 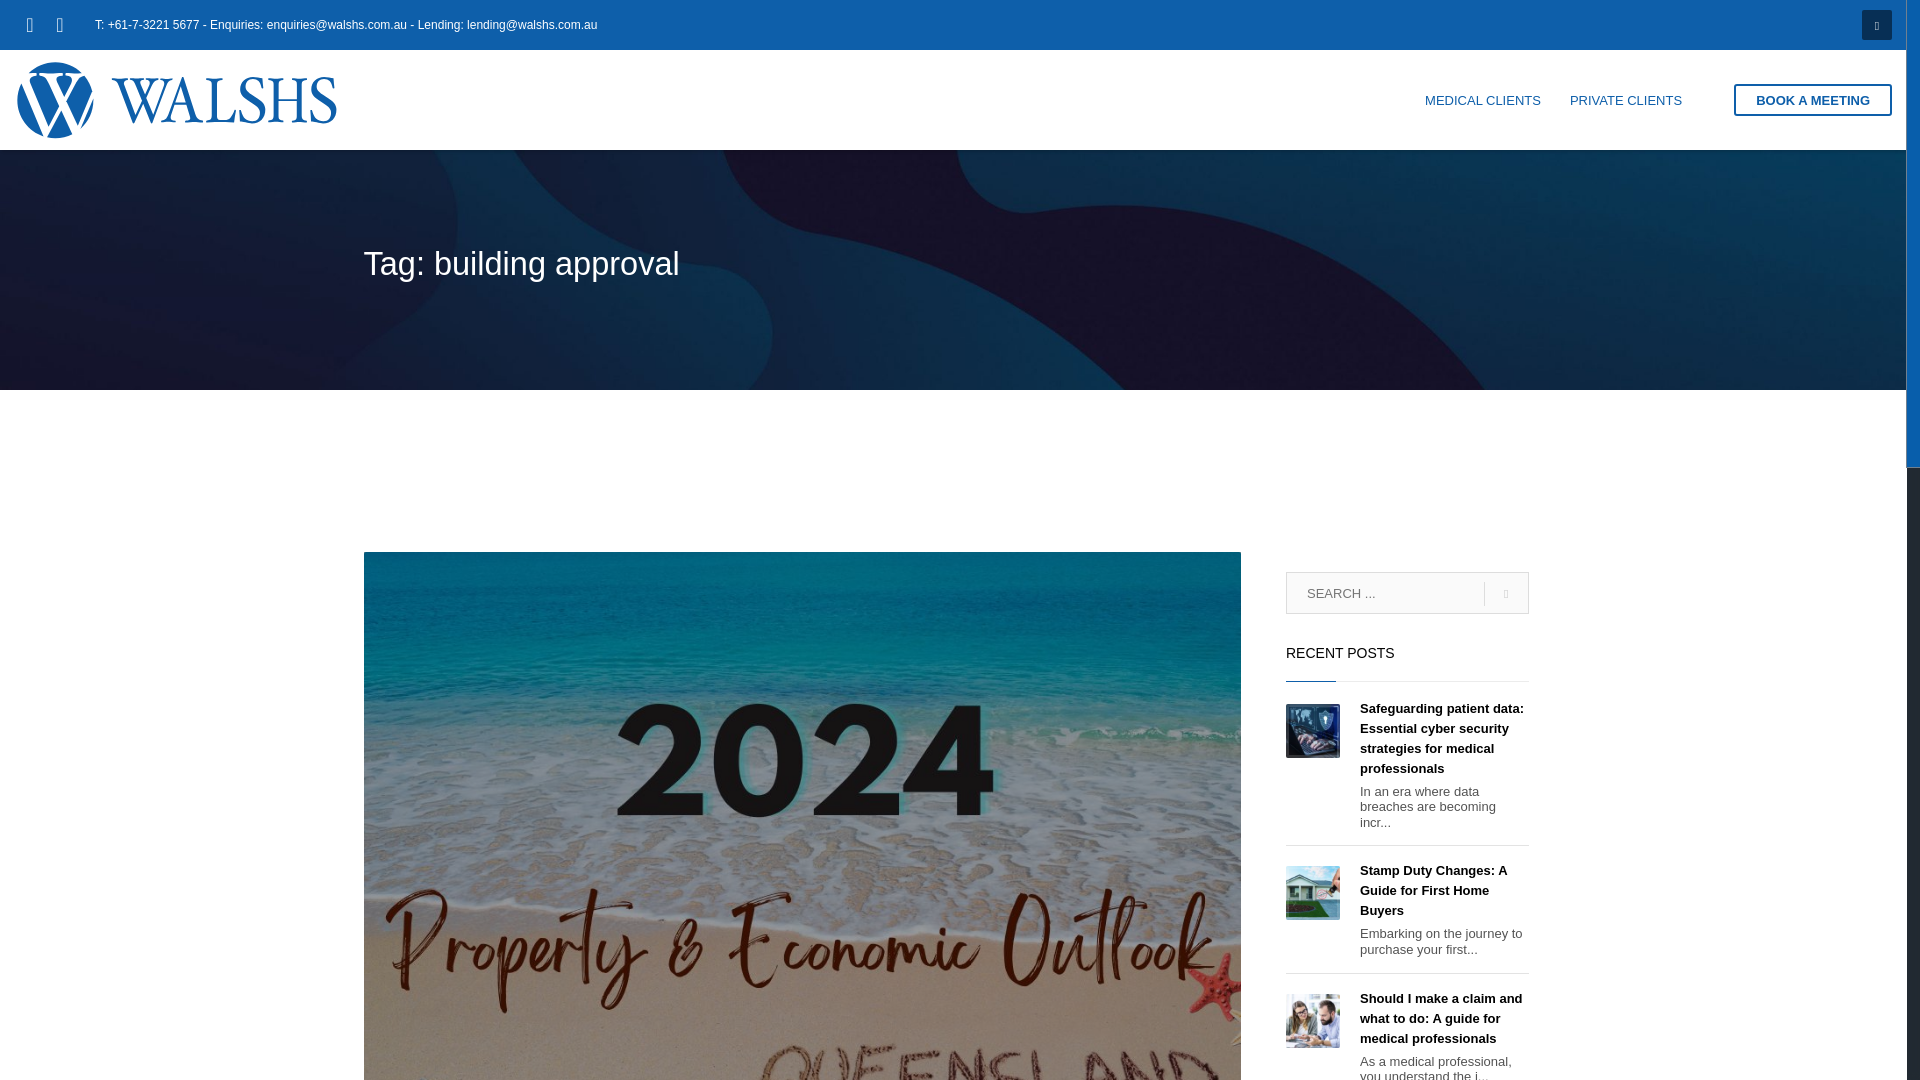 I want to click on Stamp Duty Changes: A Guide for First Home Buyers, so click(x=1433, y=890).